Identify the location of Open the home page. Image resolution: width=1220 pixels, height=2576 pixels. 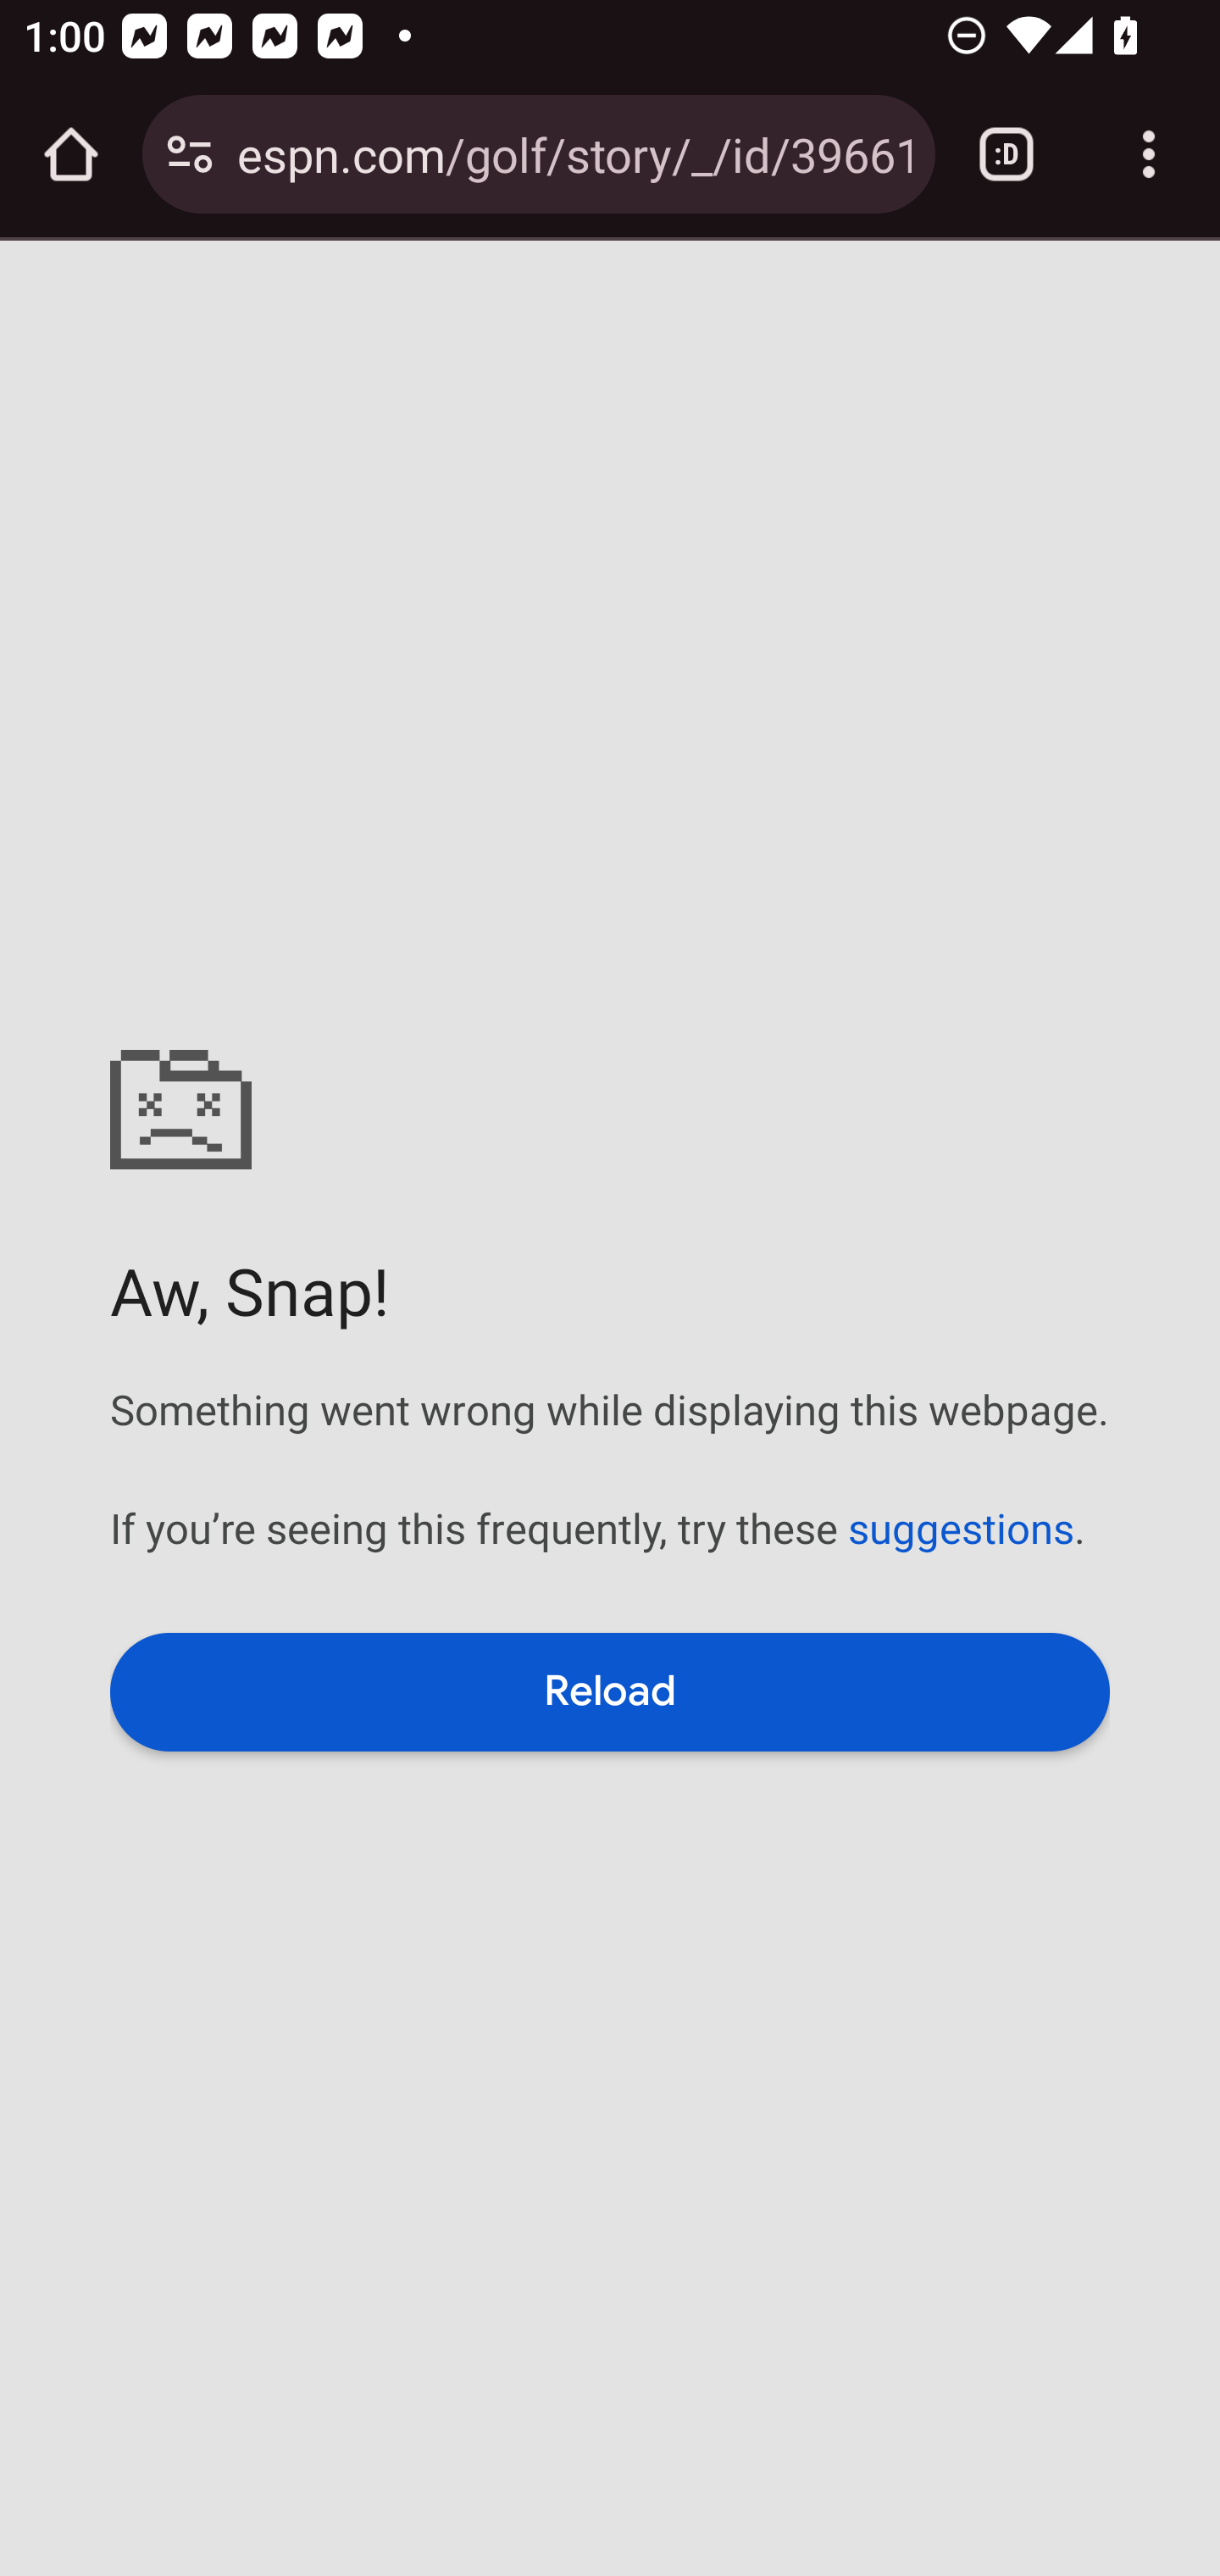
(71, 154).